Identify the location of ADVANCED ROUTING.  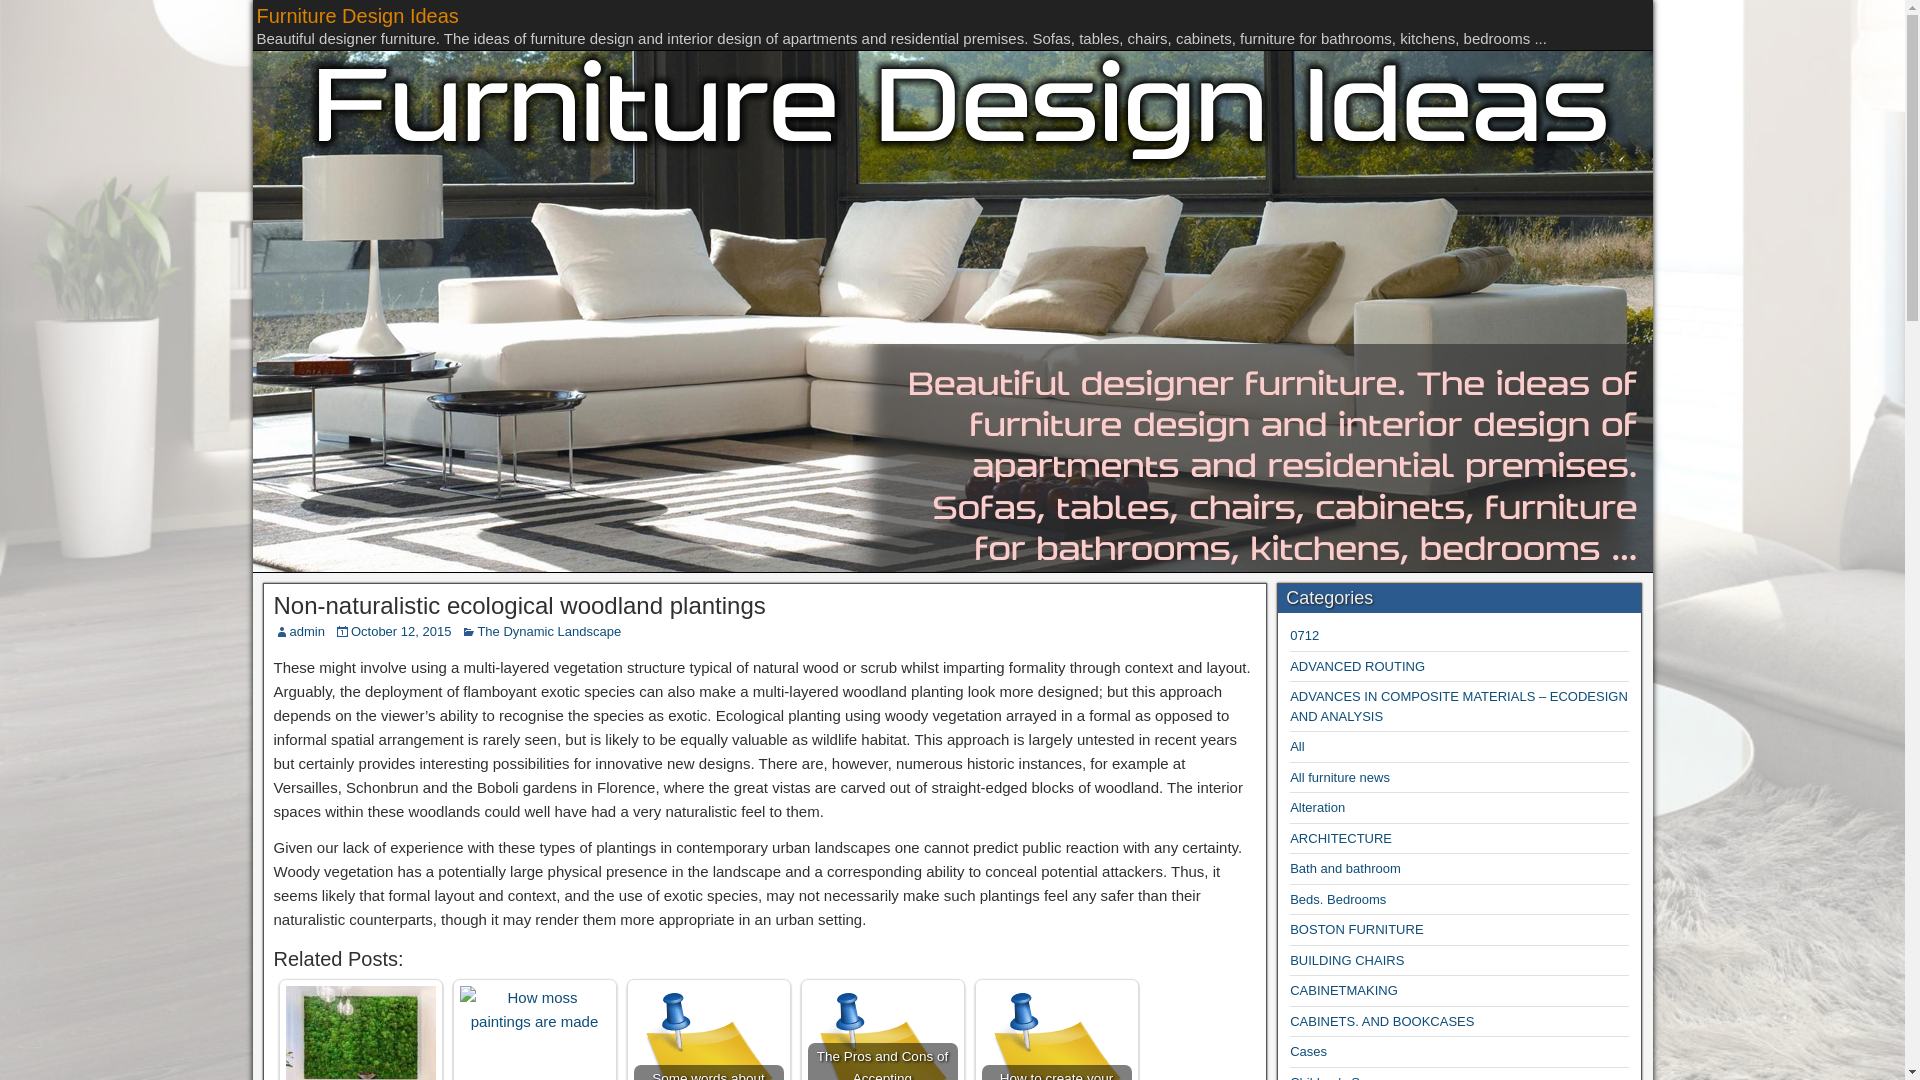
(1357, 666).